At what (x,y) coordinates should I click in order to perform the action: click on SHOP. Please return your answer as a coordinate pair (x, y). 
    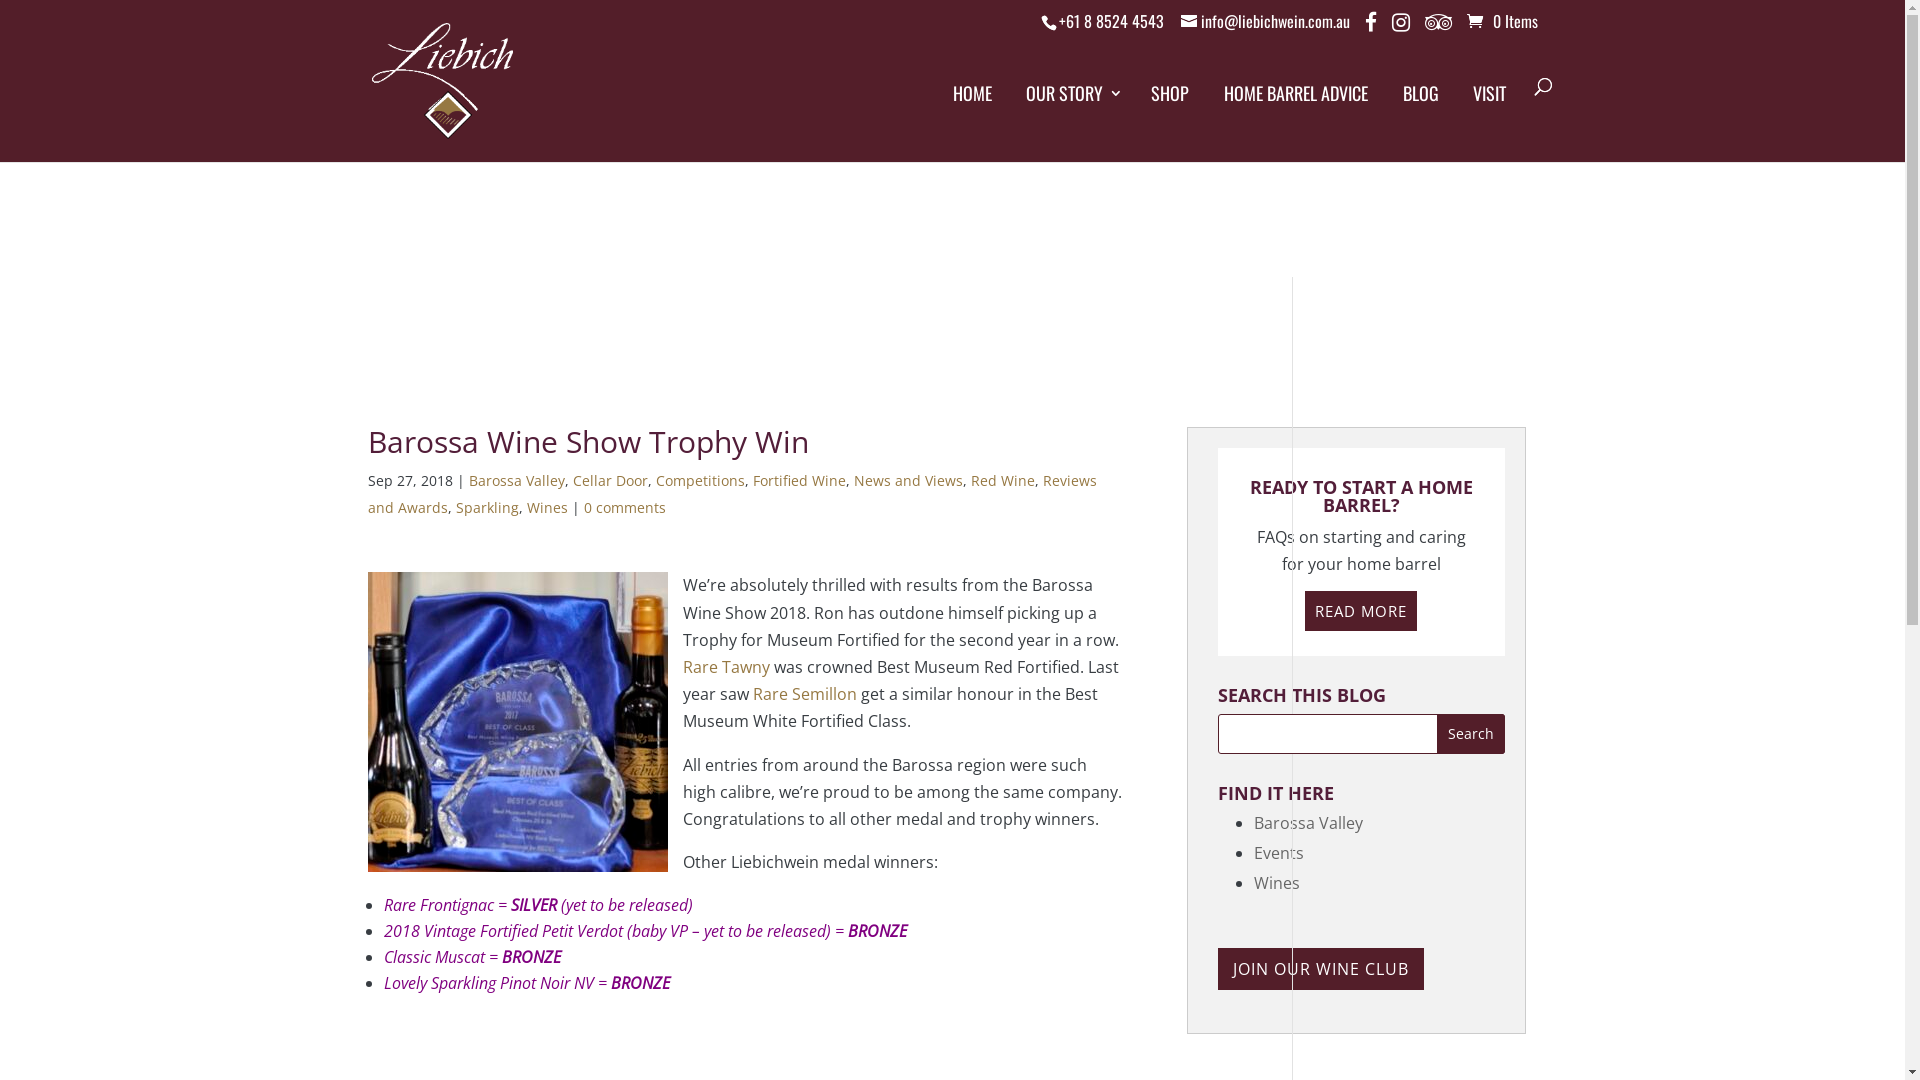
    Looking at the image, I should click on (1170, 110).